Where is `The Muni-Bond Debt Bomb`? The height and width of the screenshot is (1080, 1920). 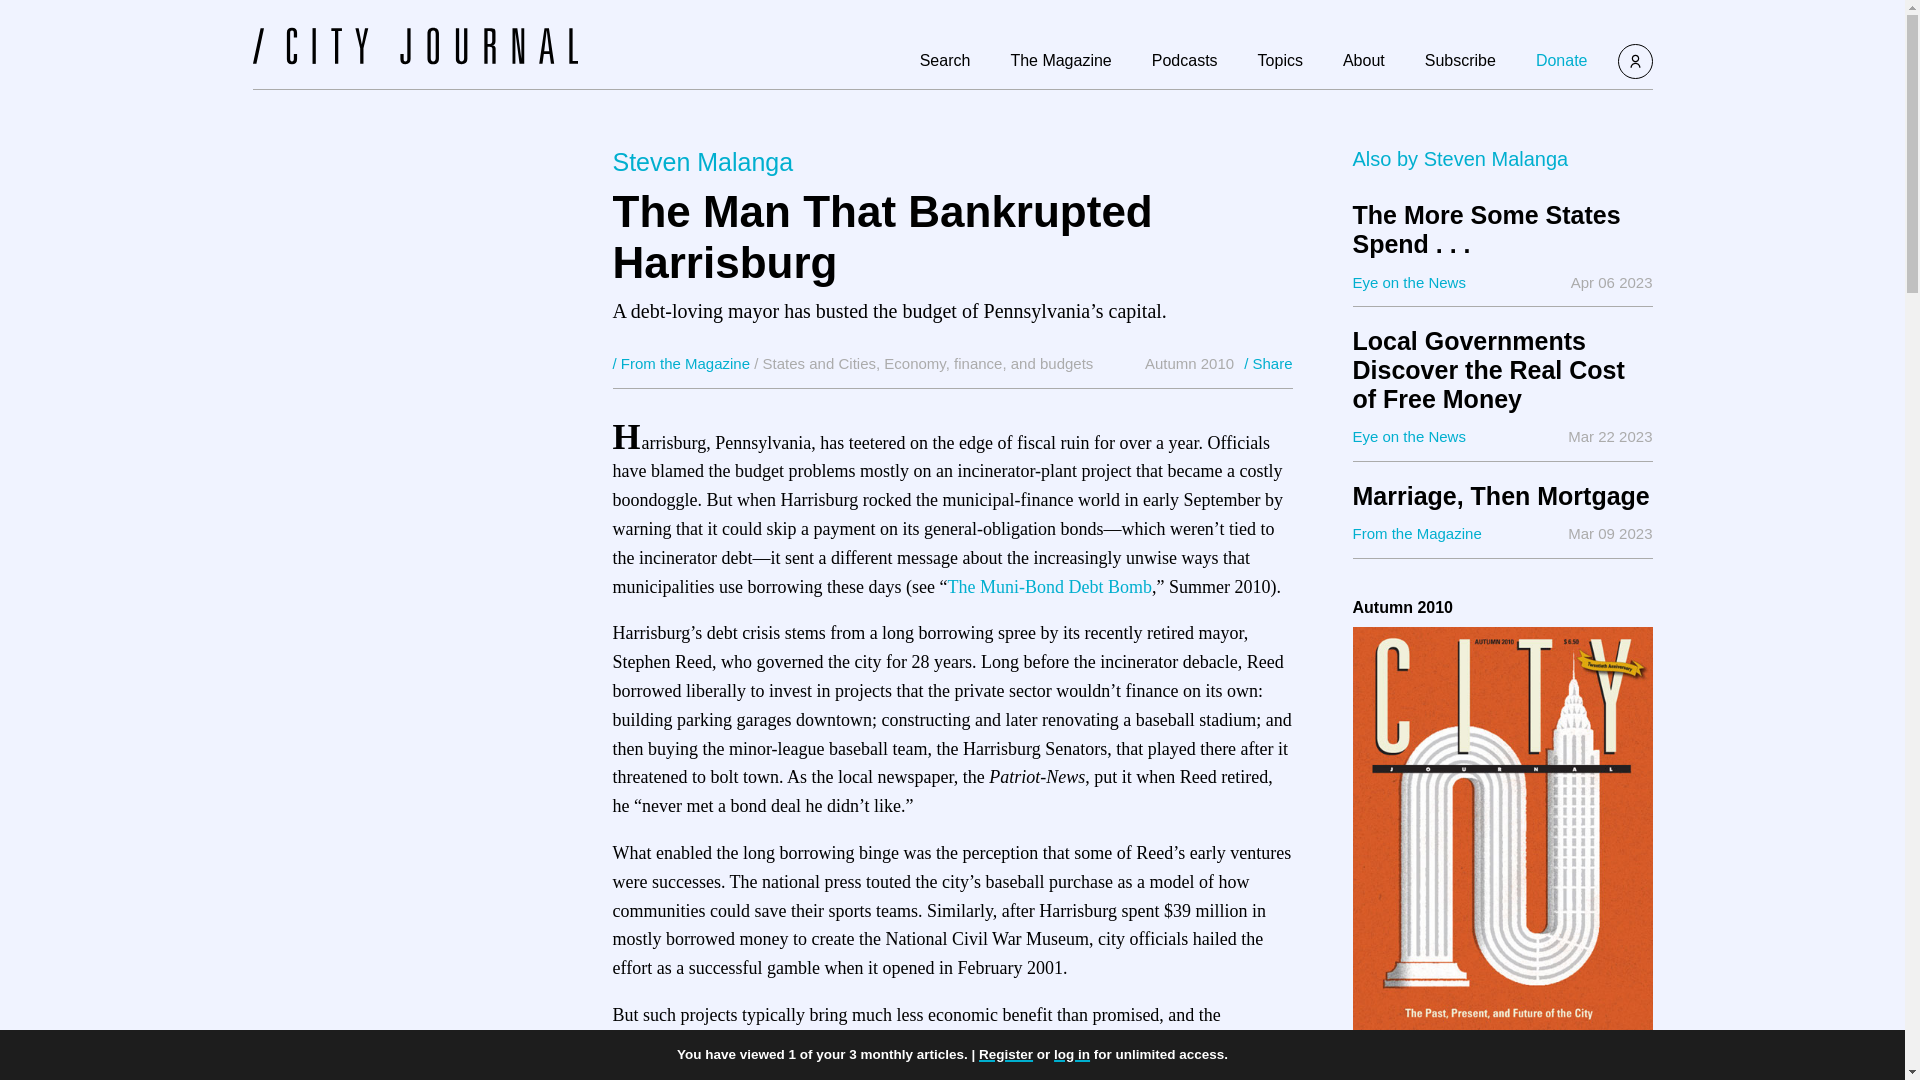
The Muni-Bond Debt Bomb is located at coordinates (1049, 586).